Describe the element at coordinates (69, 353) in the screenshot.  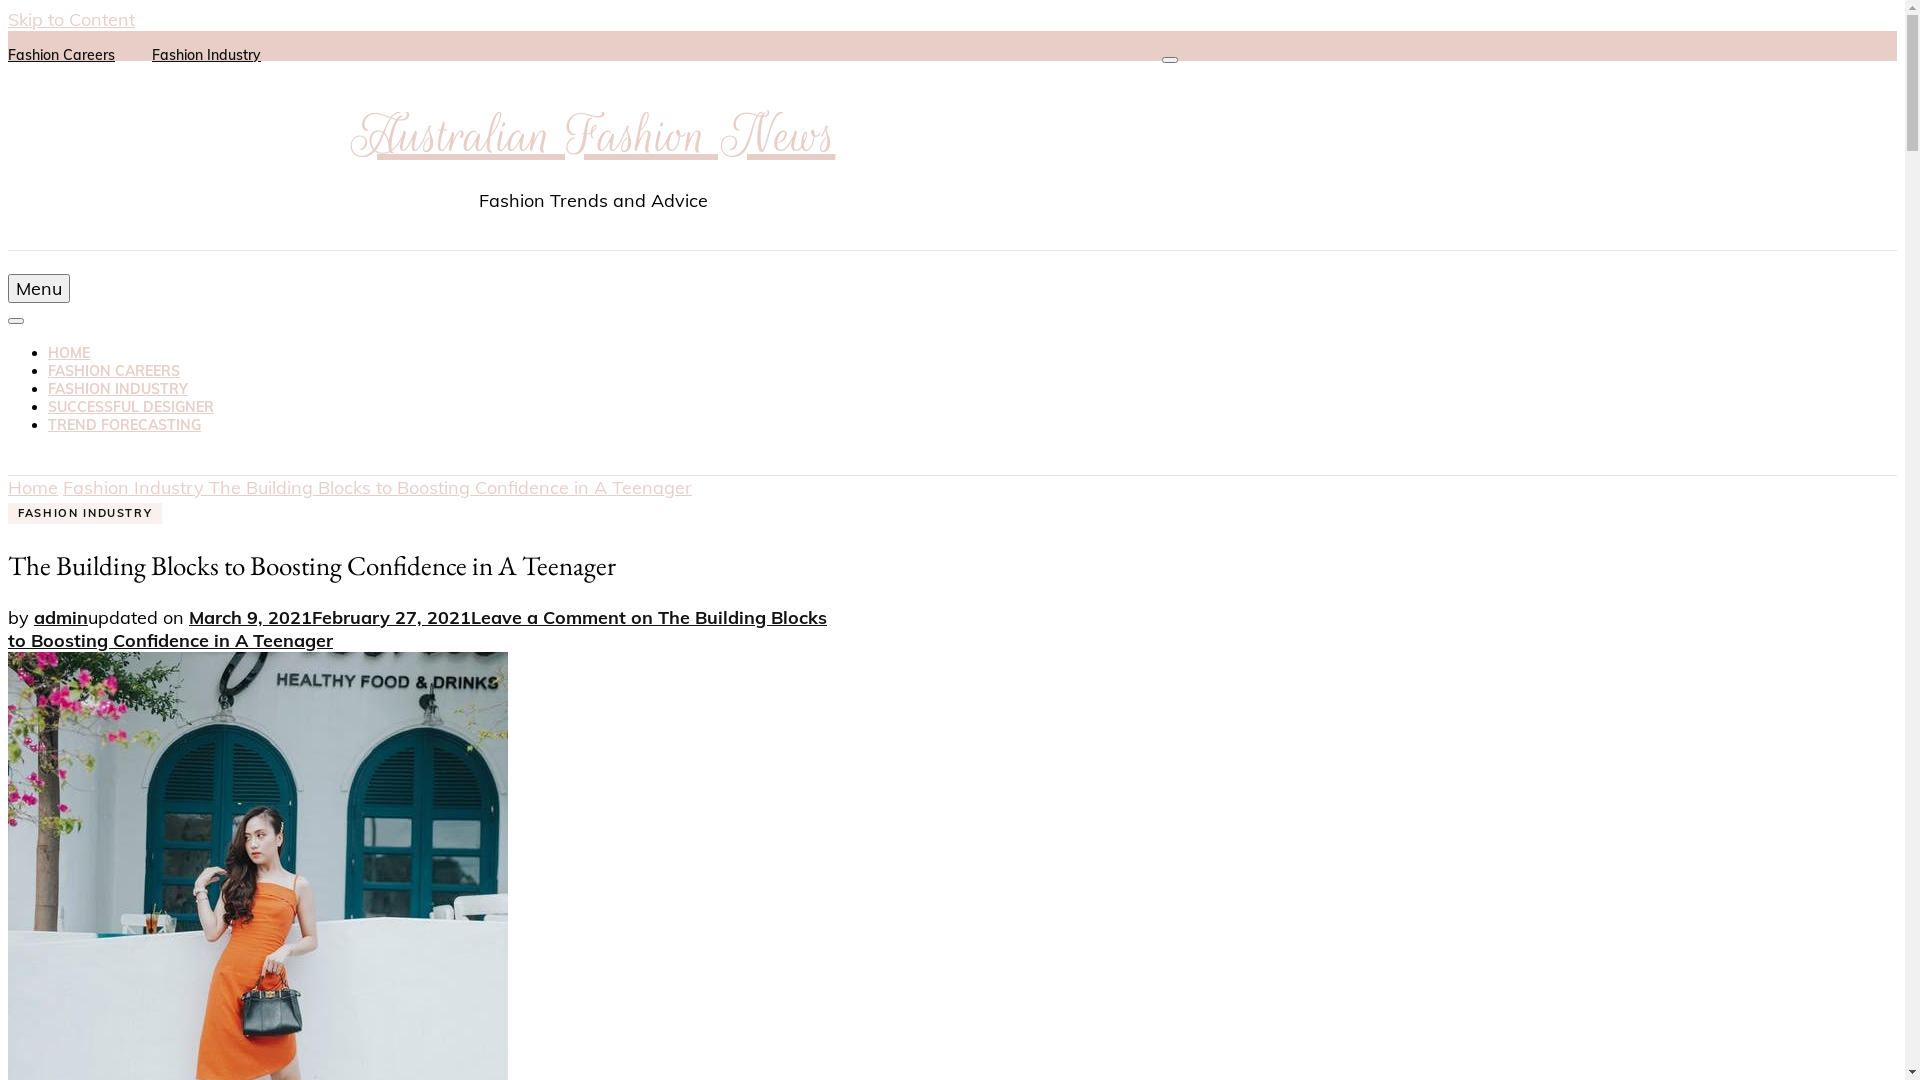
I see `HOME` at that location.